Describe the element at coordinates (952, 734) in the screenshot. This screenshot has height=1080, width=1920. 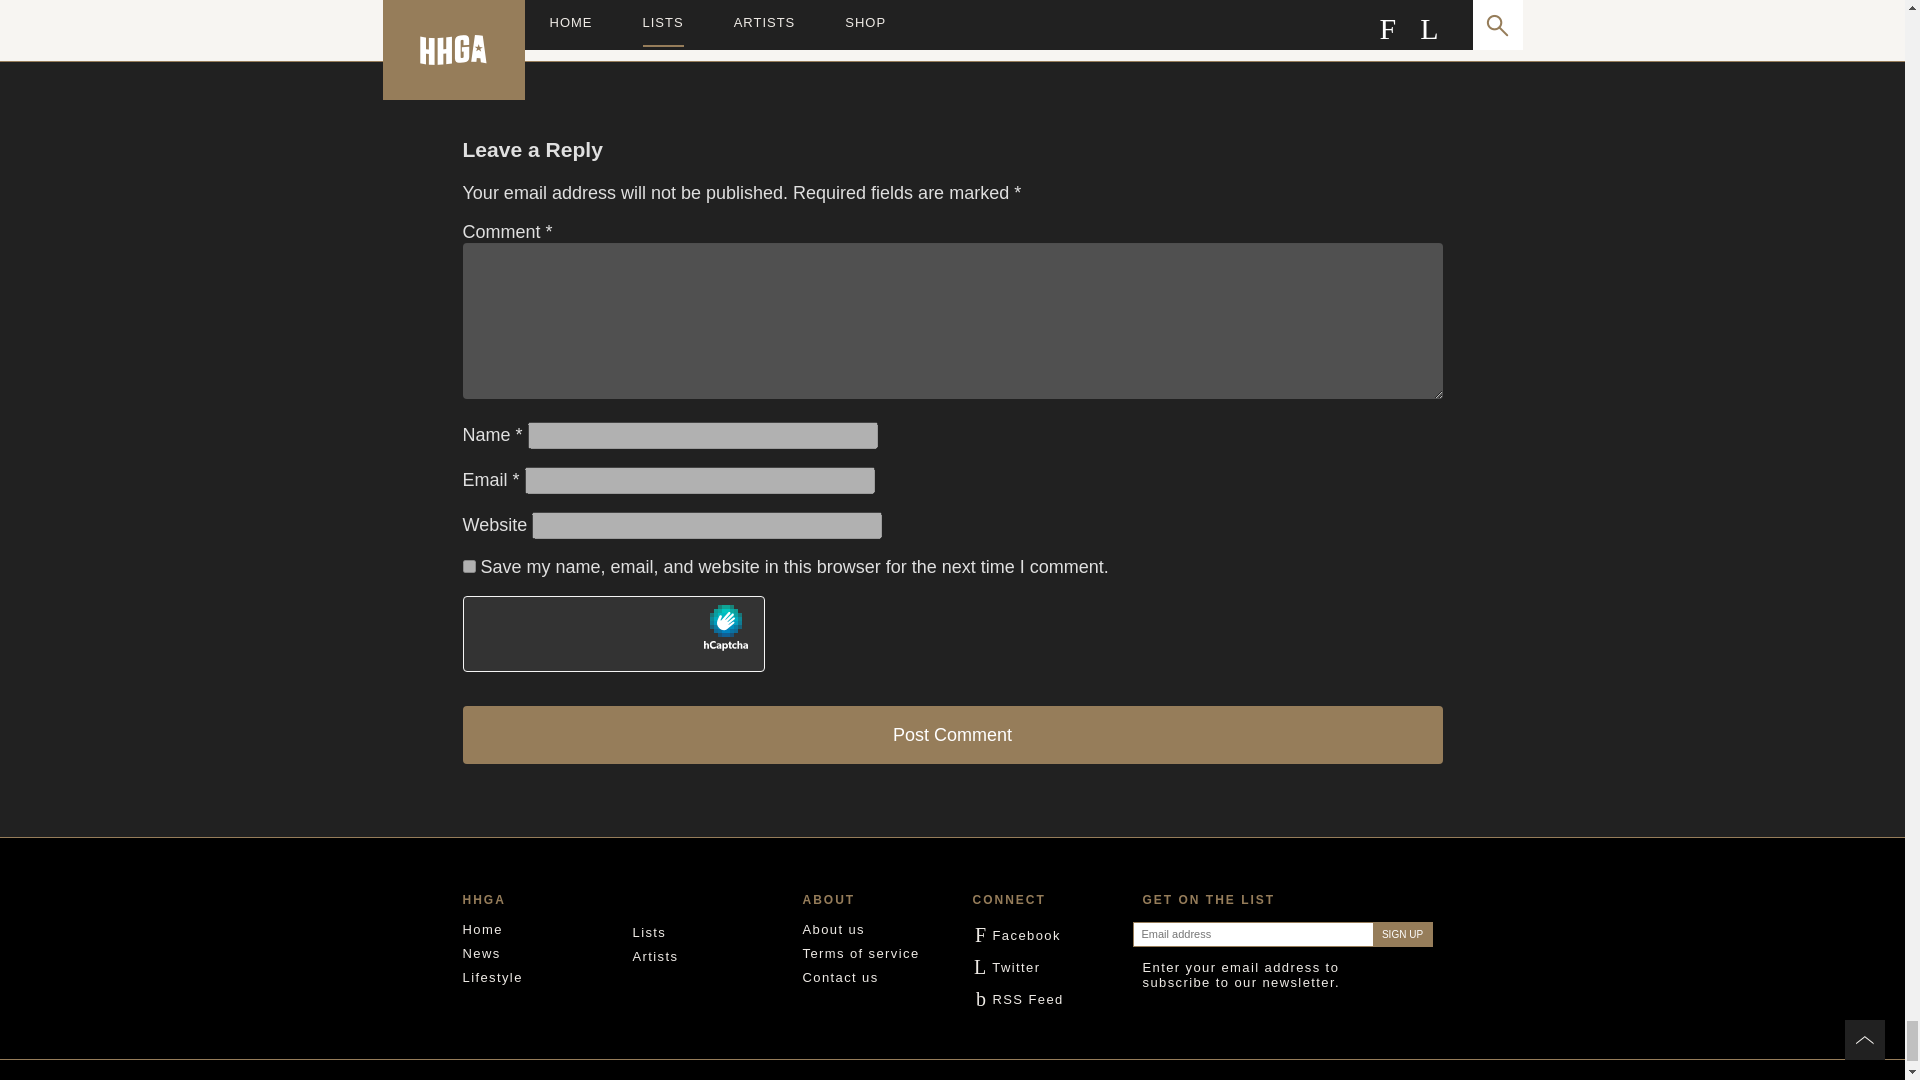
I see `Post Comment` at that location.